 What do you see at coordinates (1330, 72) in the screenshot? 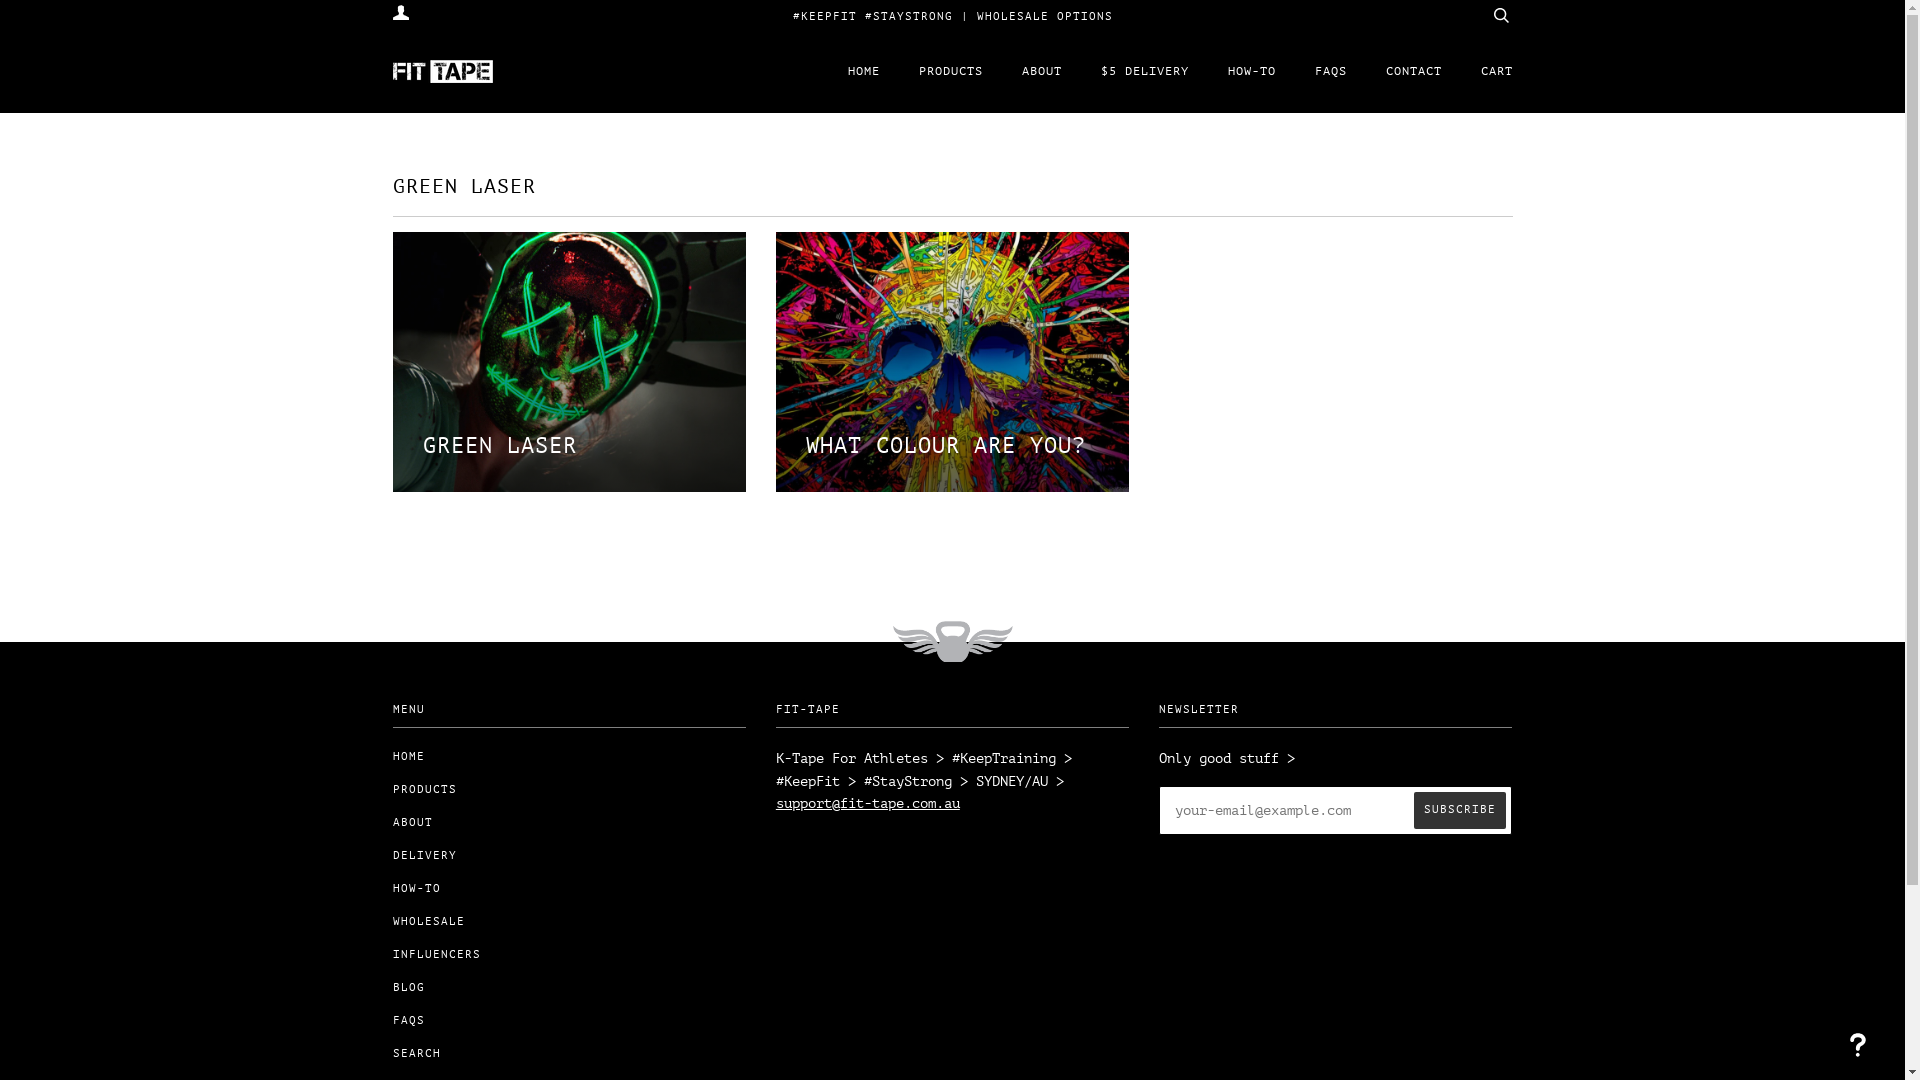
I see `FAQS` at bounding box center [1330, 72].